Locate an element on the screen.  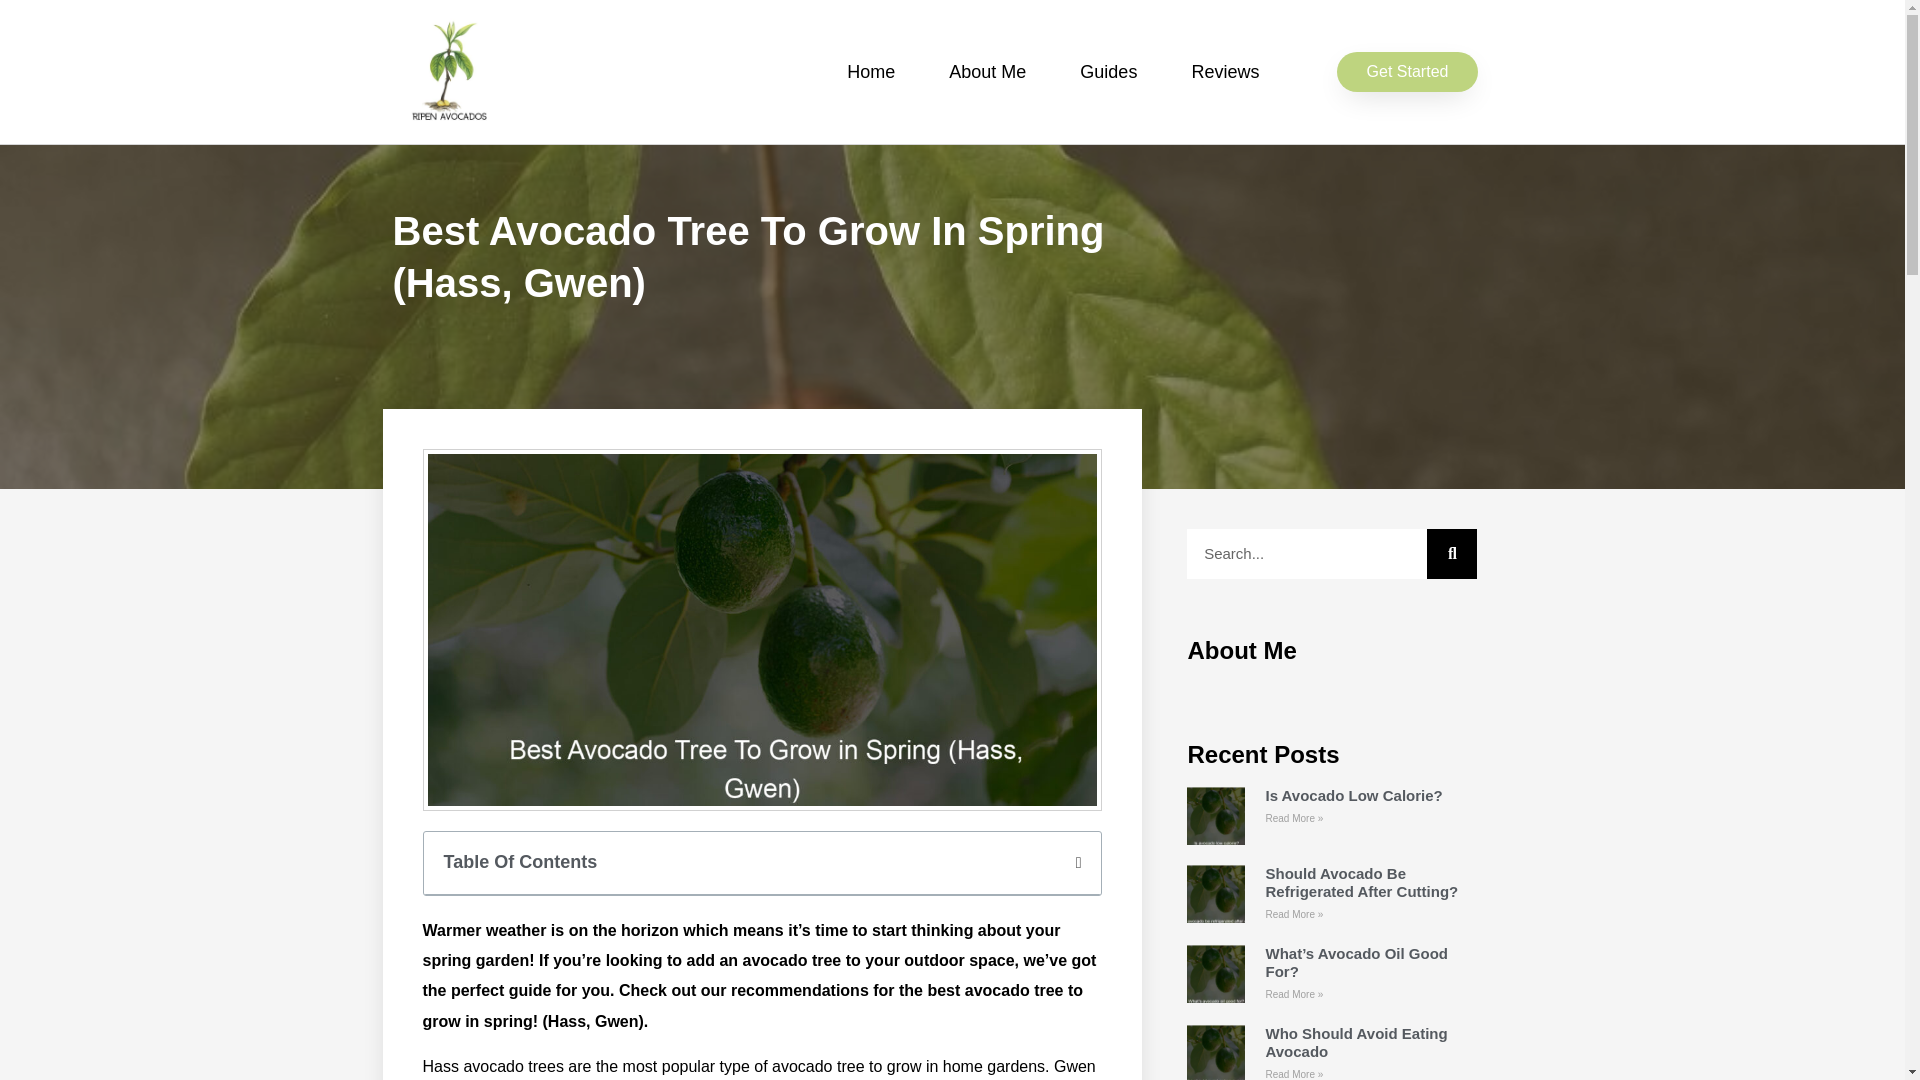
Guides is located at coordinates (1108, 72).